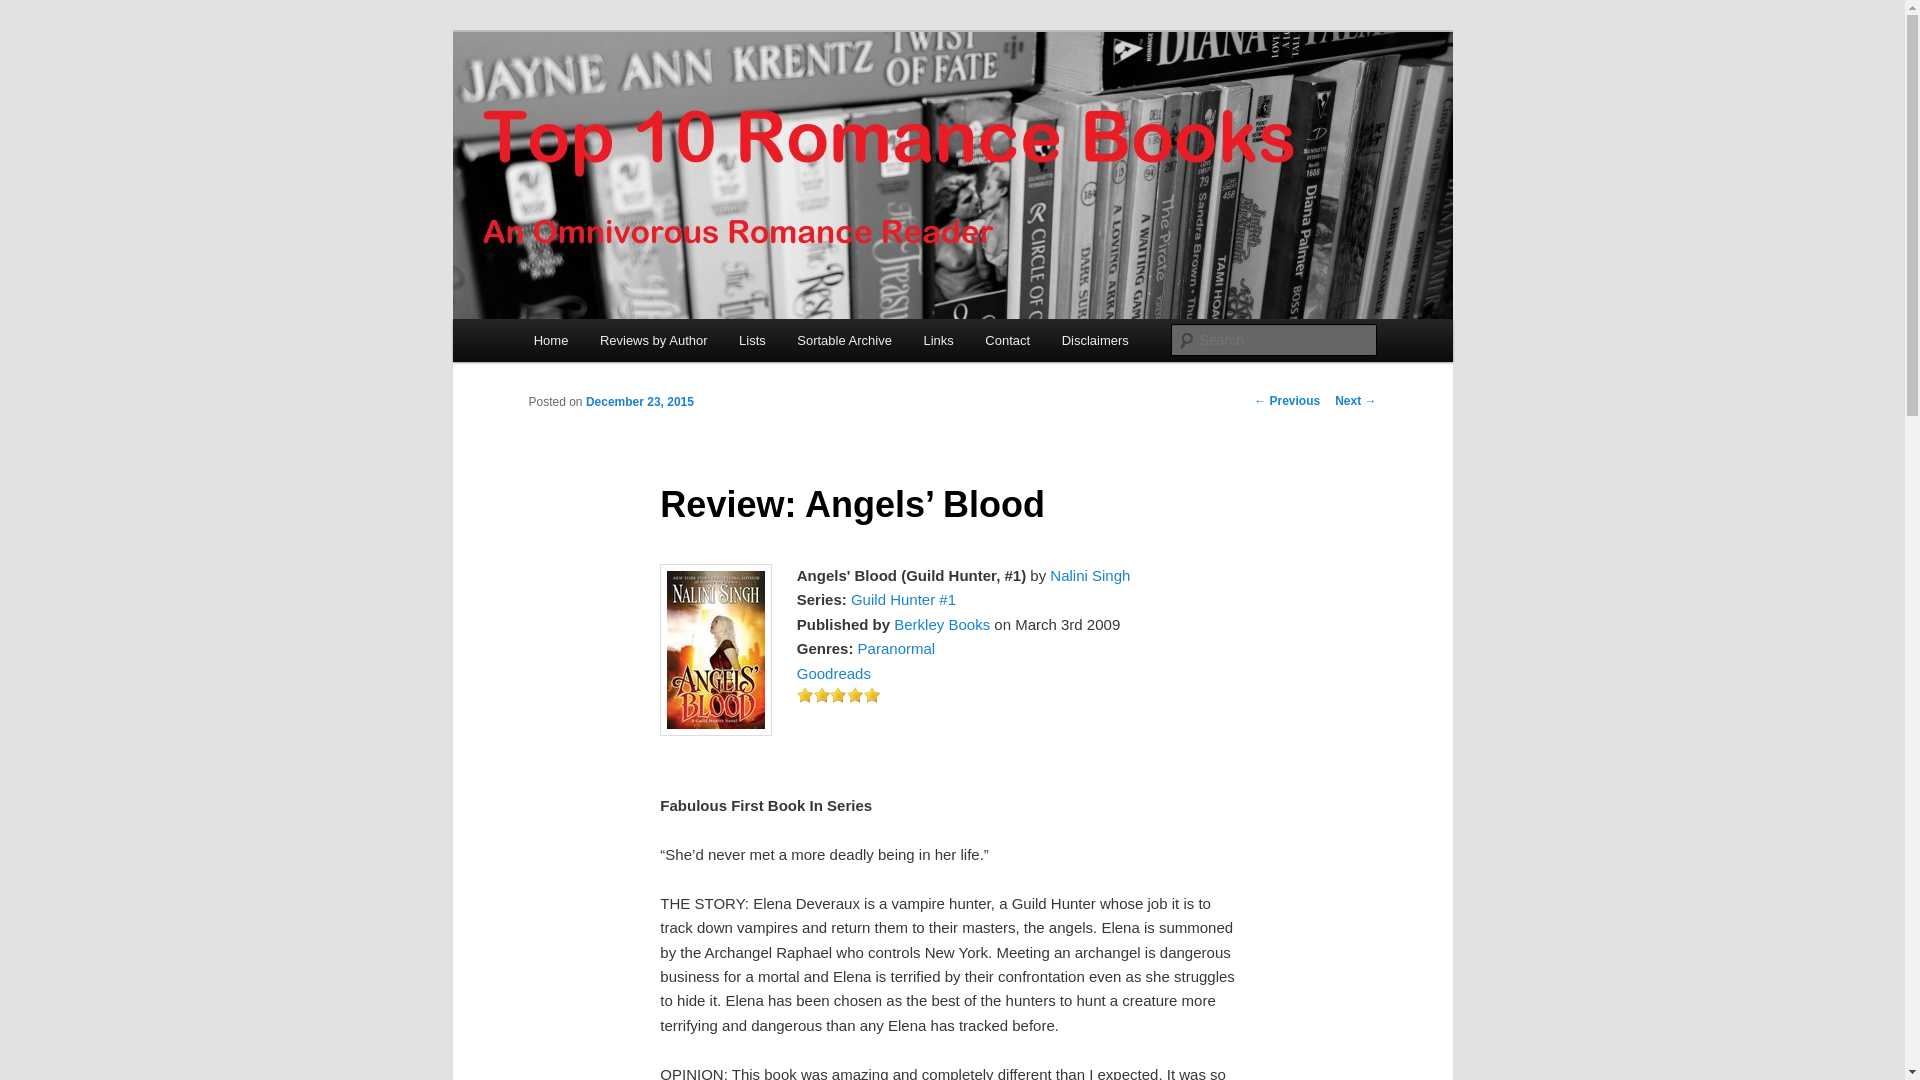  Describe the element at coordinates (639, 402) in the screenshot. I see `December 23, 2015` at that location.